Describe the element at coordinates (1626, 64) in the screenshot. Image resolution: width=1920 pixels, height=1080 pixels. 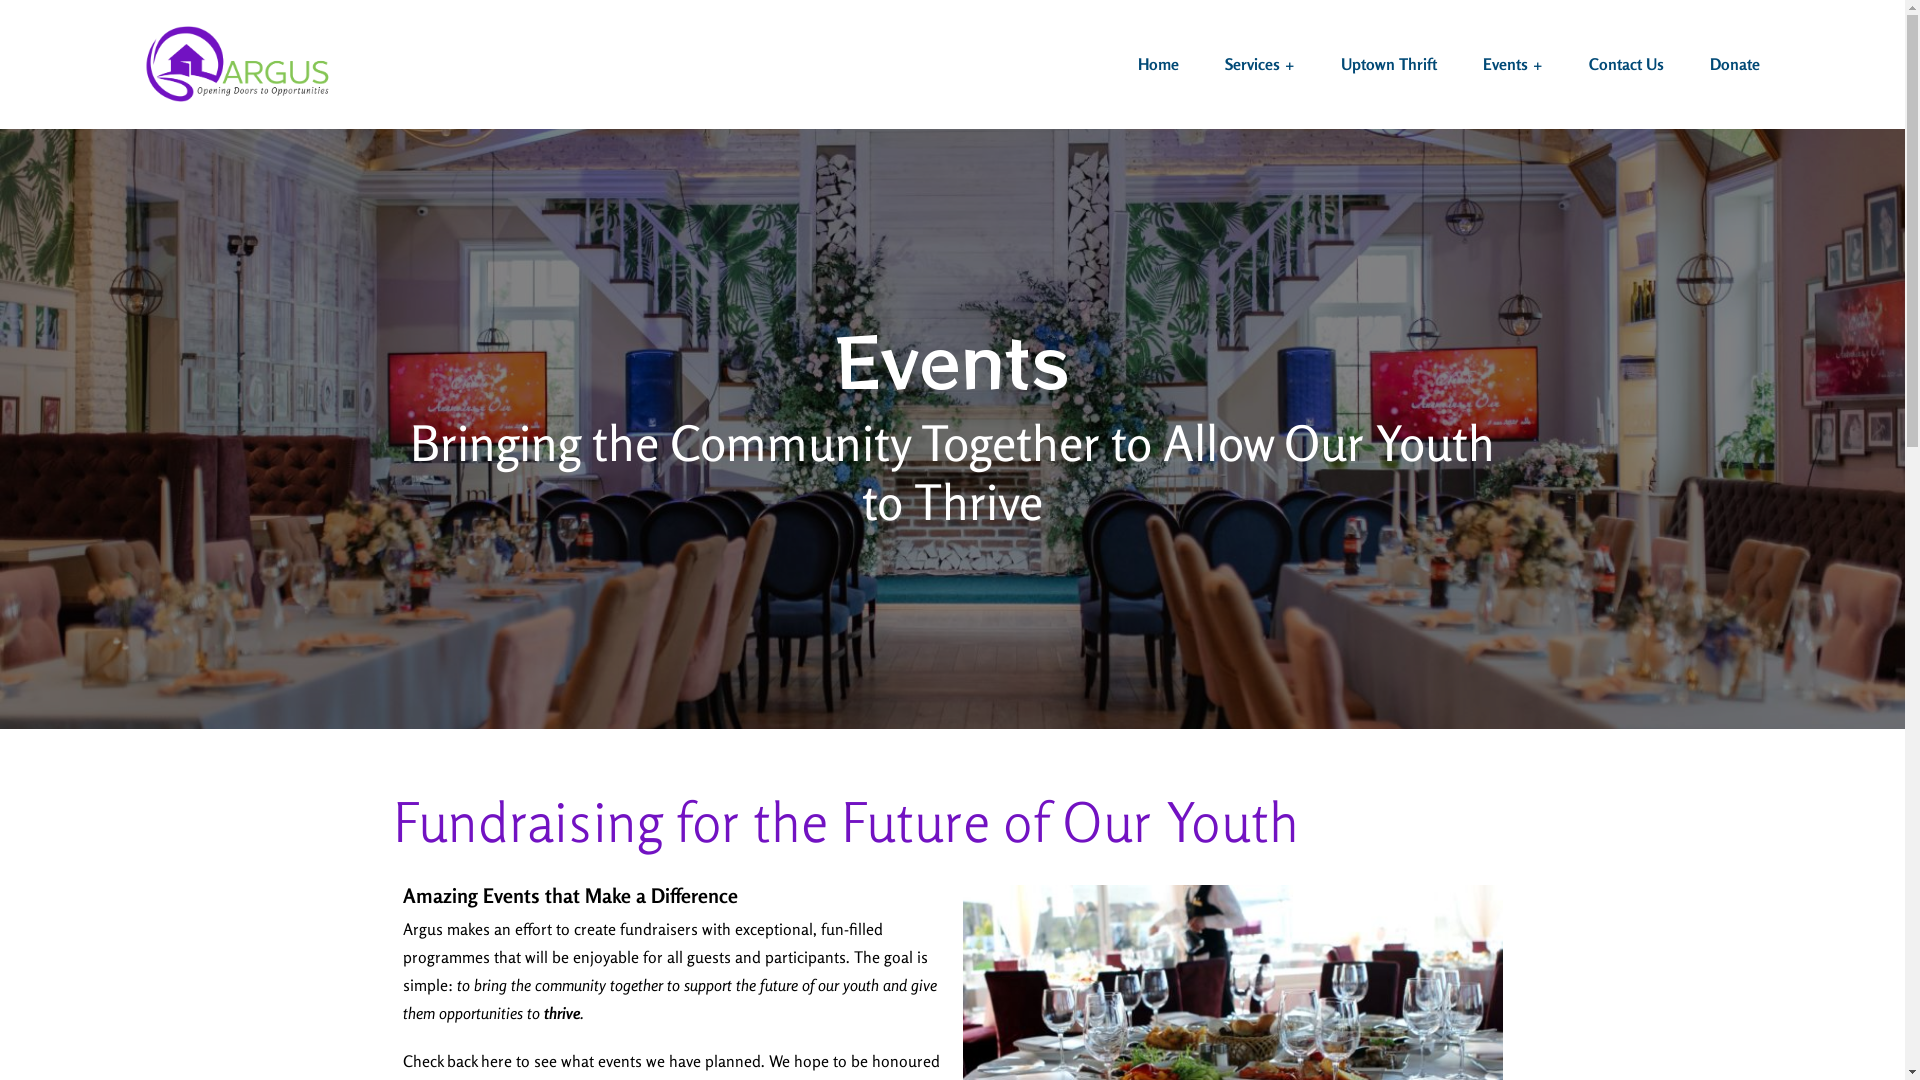
I see `Contact Us` at that location.